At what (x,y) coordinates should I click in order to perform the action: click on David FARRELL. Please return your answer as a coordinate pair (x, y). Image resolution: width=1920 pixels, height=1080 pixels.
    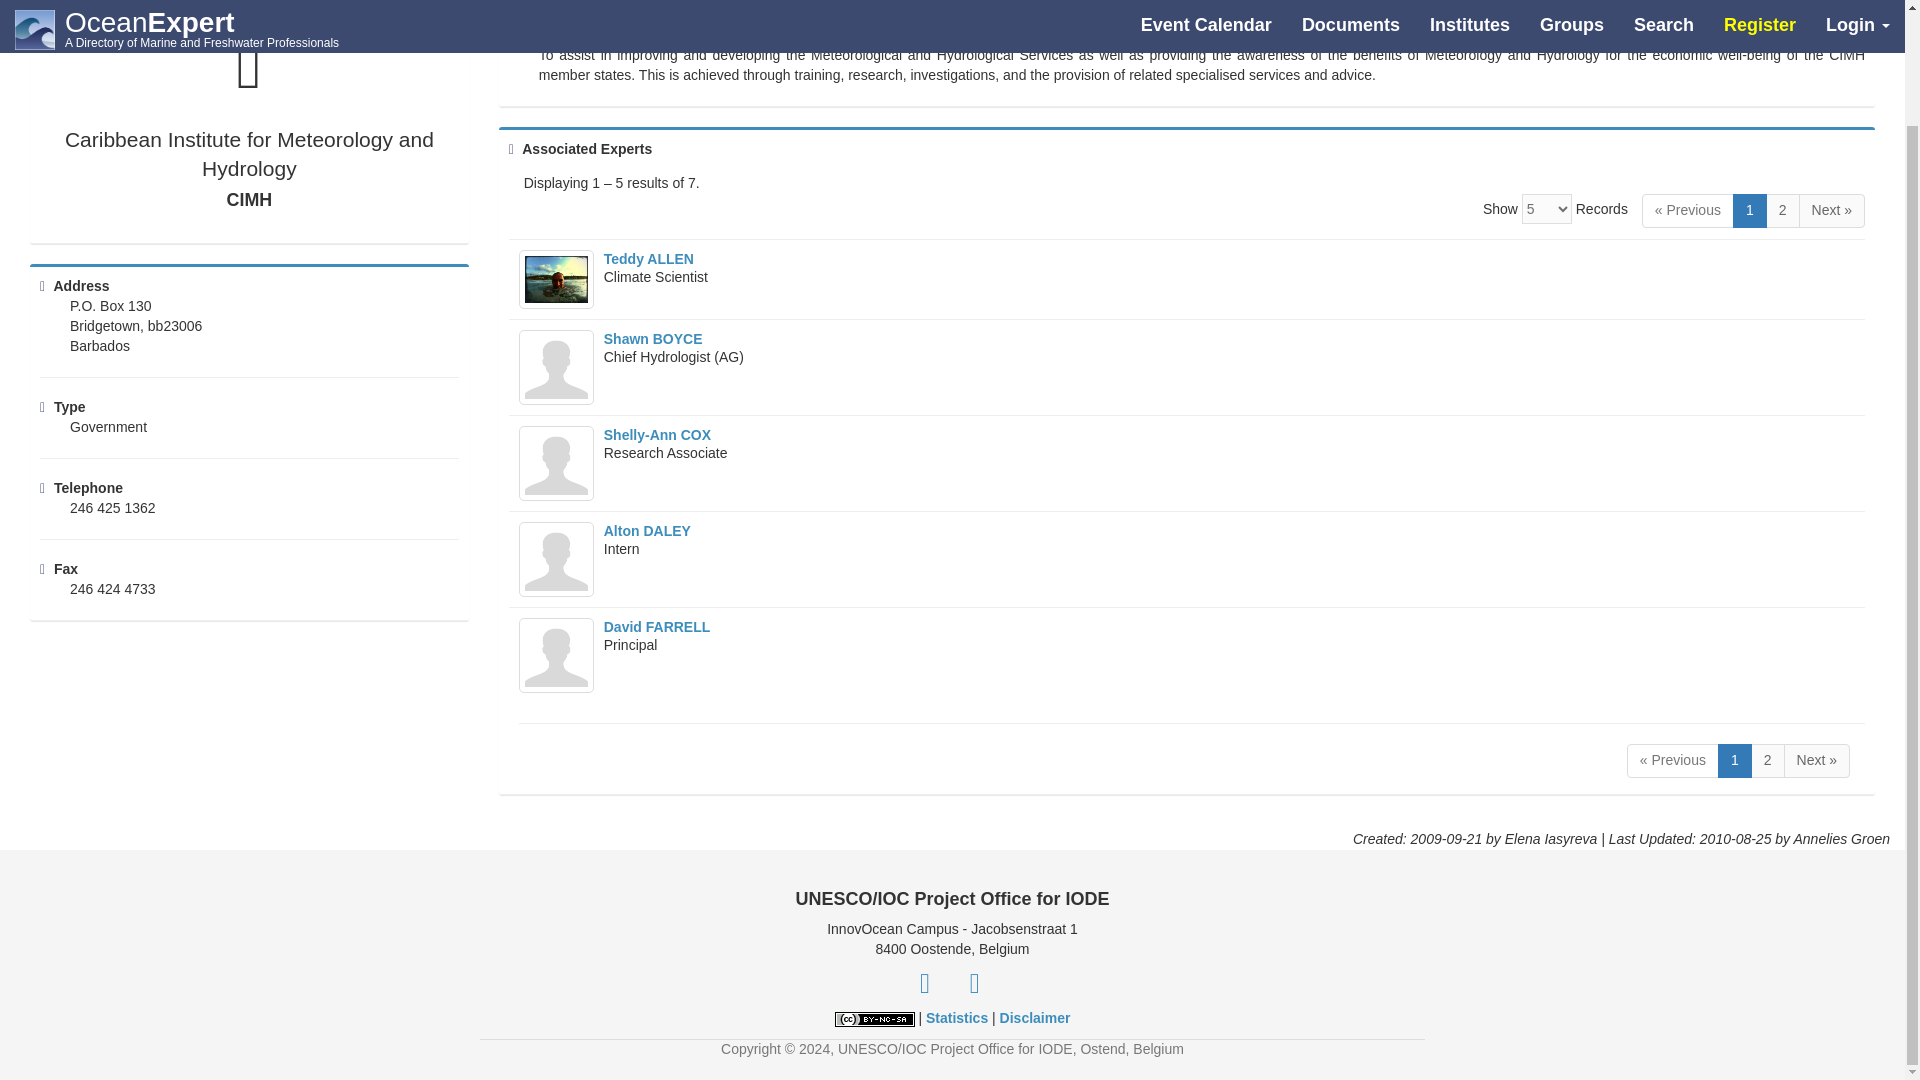
    Looking at the image, I should click on (657, 626).